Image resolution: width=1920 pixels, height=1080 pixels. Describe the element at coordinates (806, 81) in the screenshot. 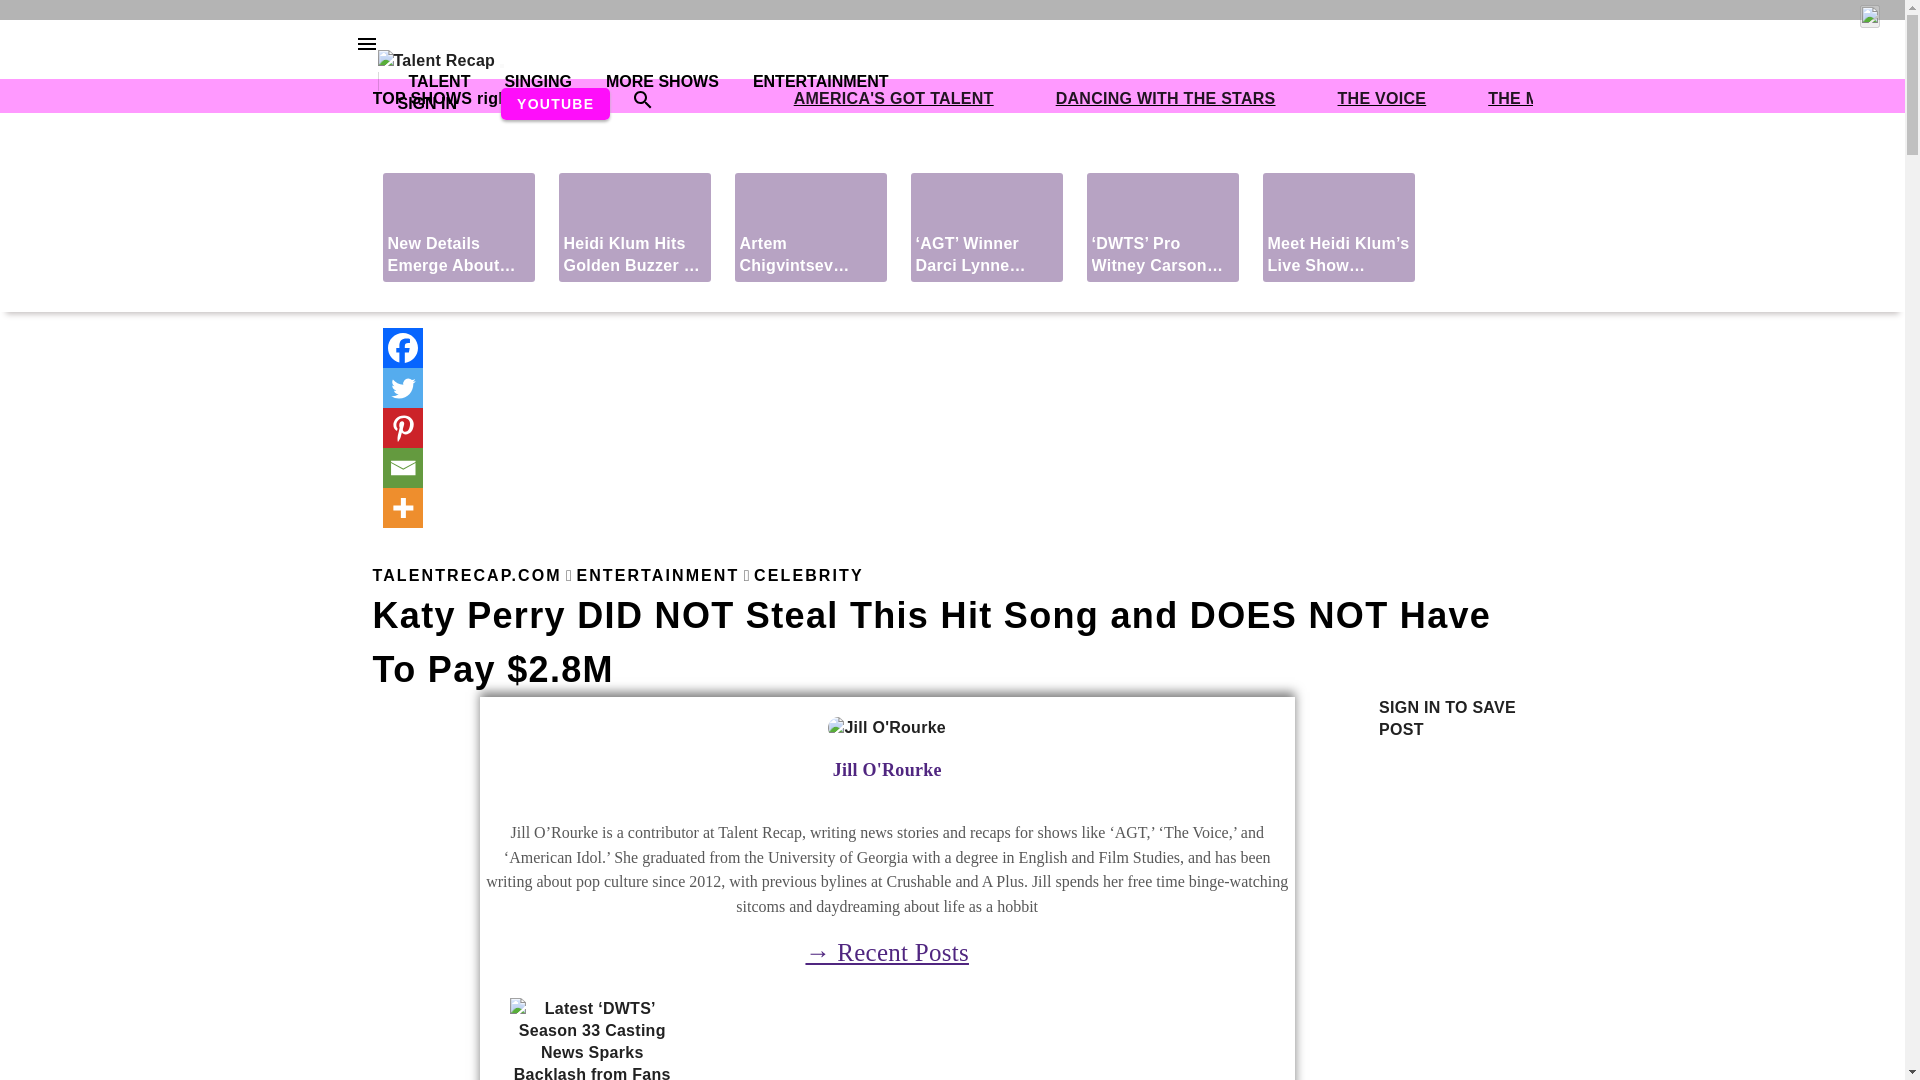

I see `ENTERTAINMENT` at that location.